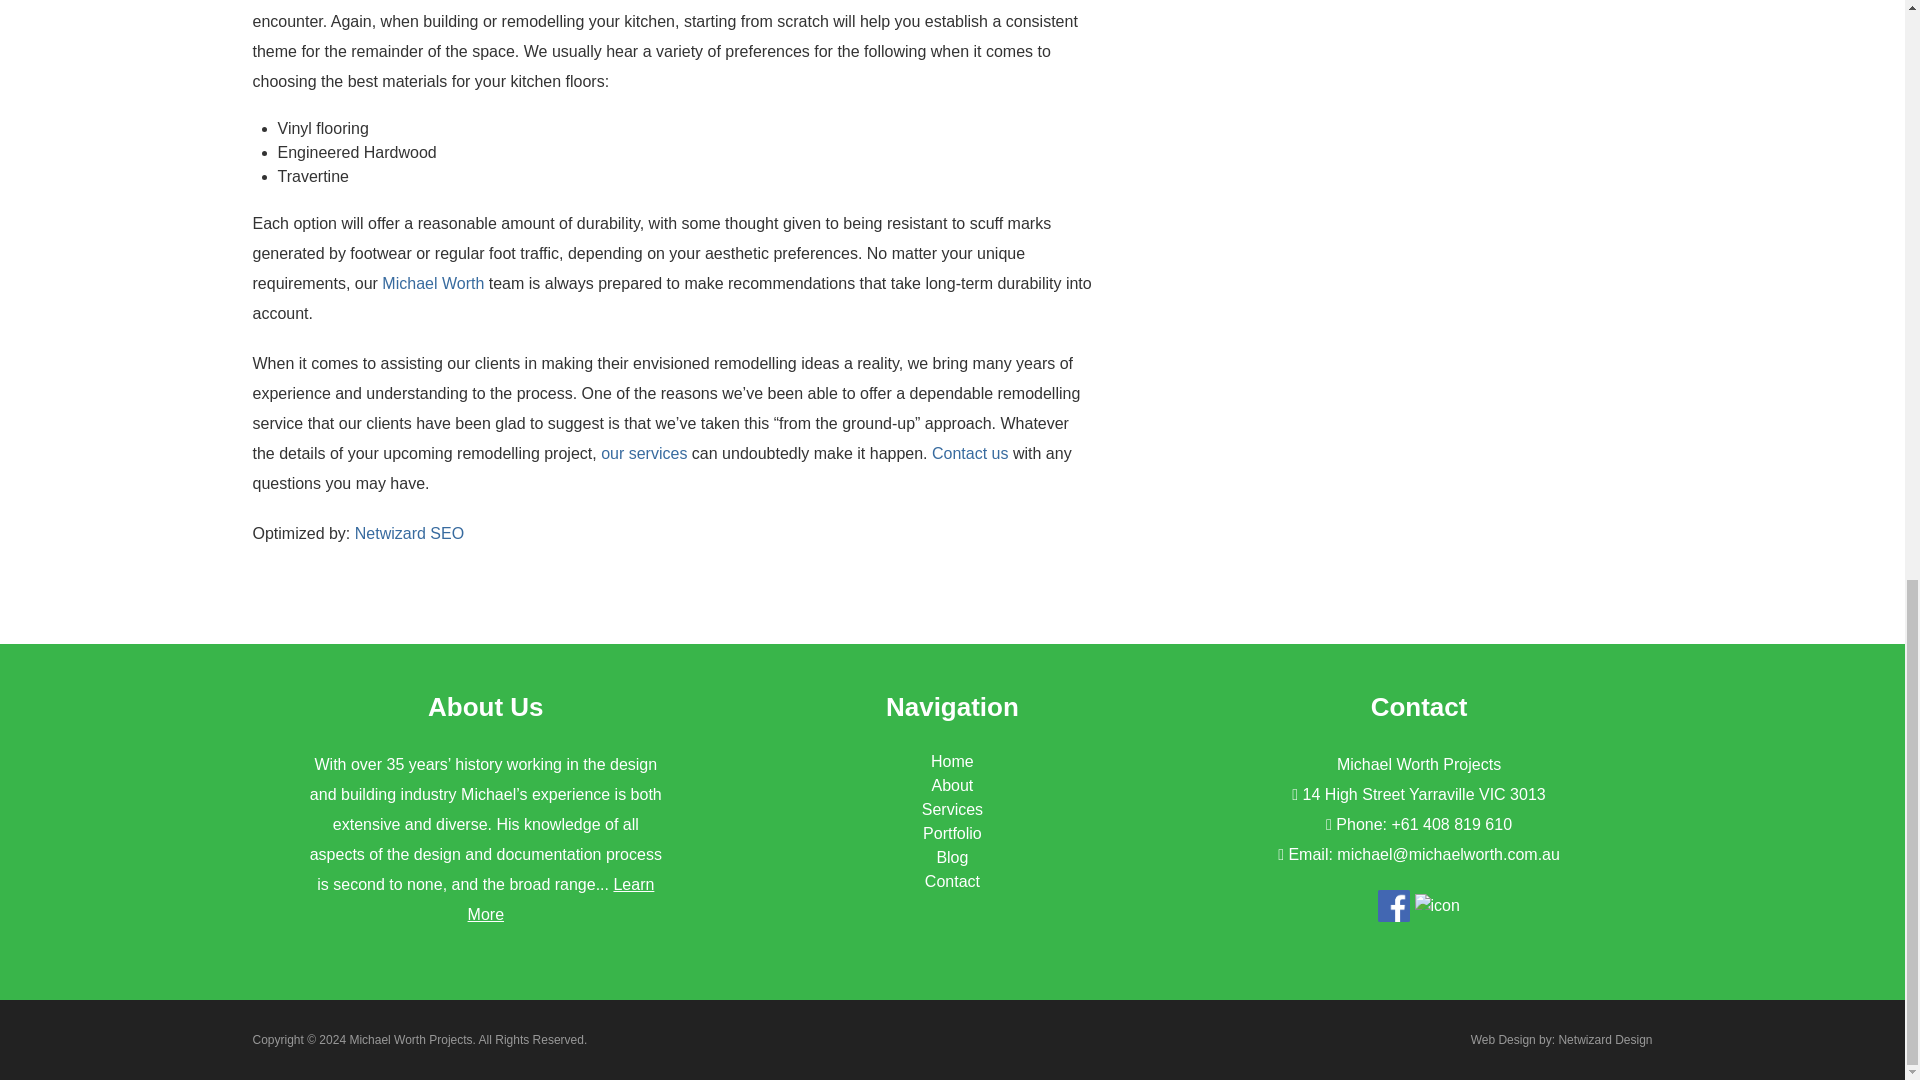 The height and width of the screenshot is (1080, 1920). I want to click on Home, so click(952, 761).